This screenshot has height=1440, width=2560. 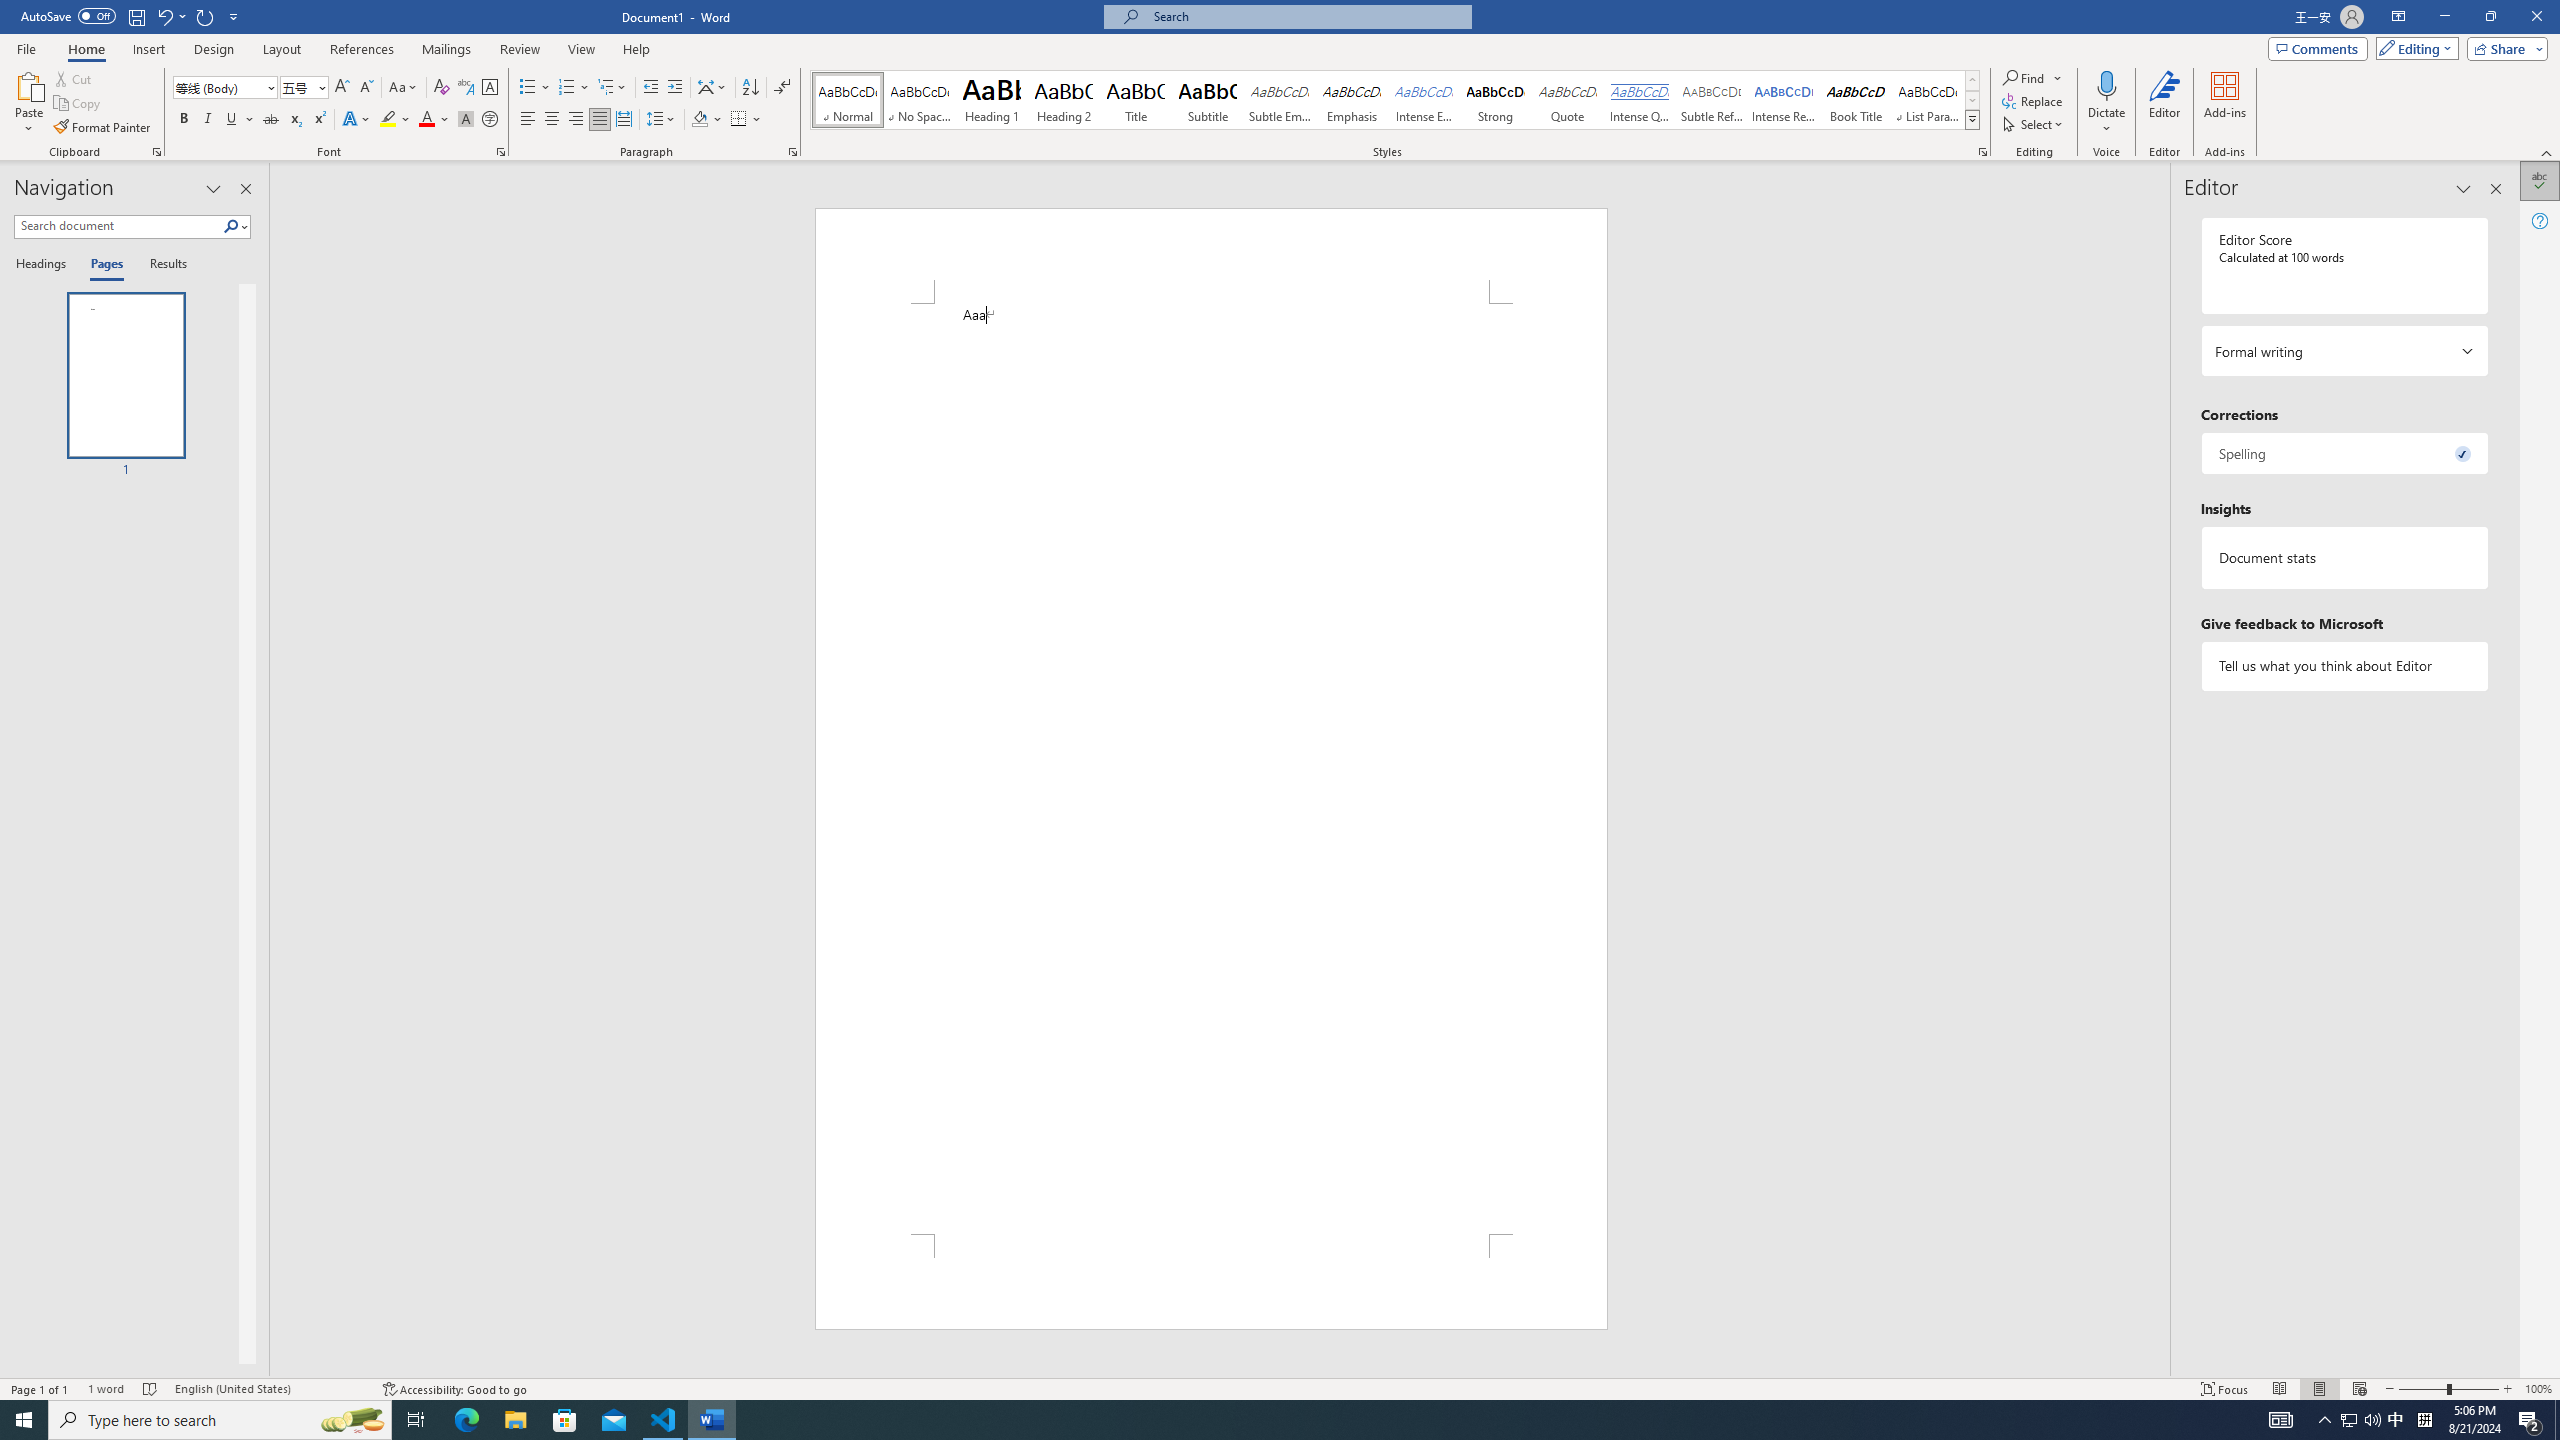 What do you see at coordinates (2422, 1389) in the screenshot?
I see `Zoom Out` at bounding box center [2422, 1389].